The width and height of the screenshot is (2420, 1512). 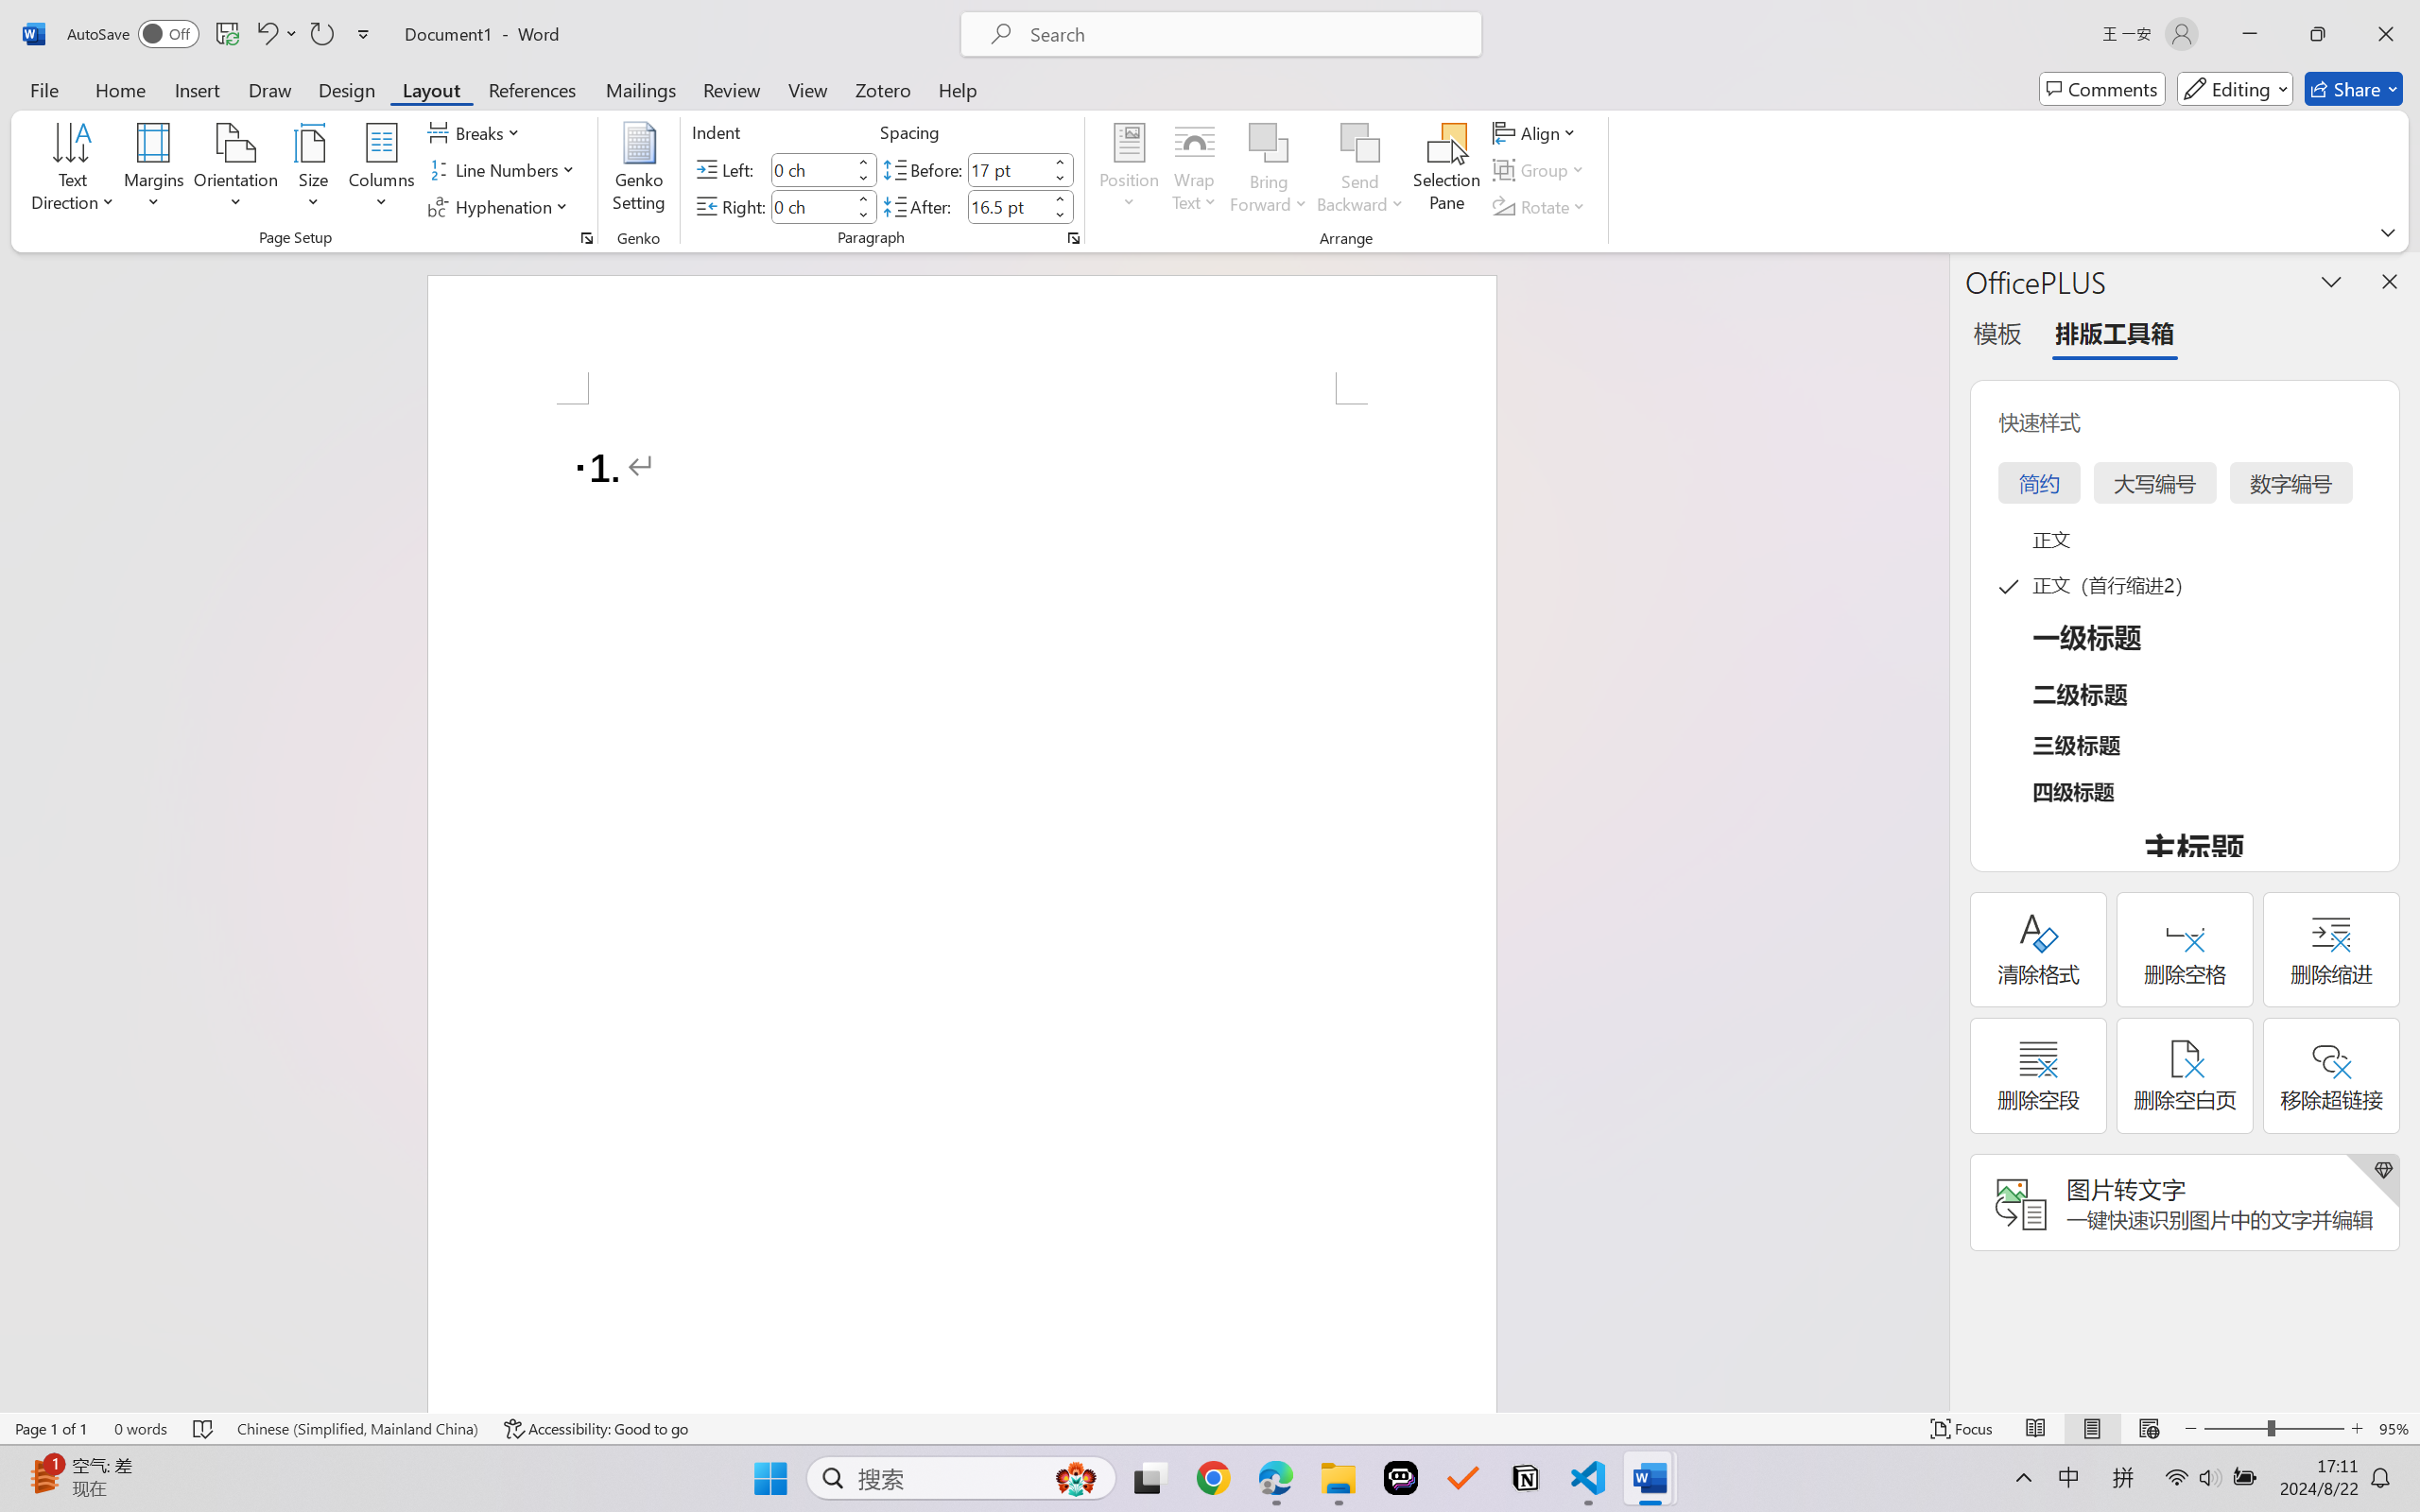 I want to click on Margins, so click(x=155, y=170).